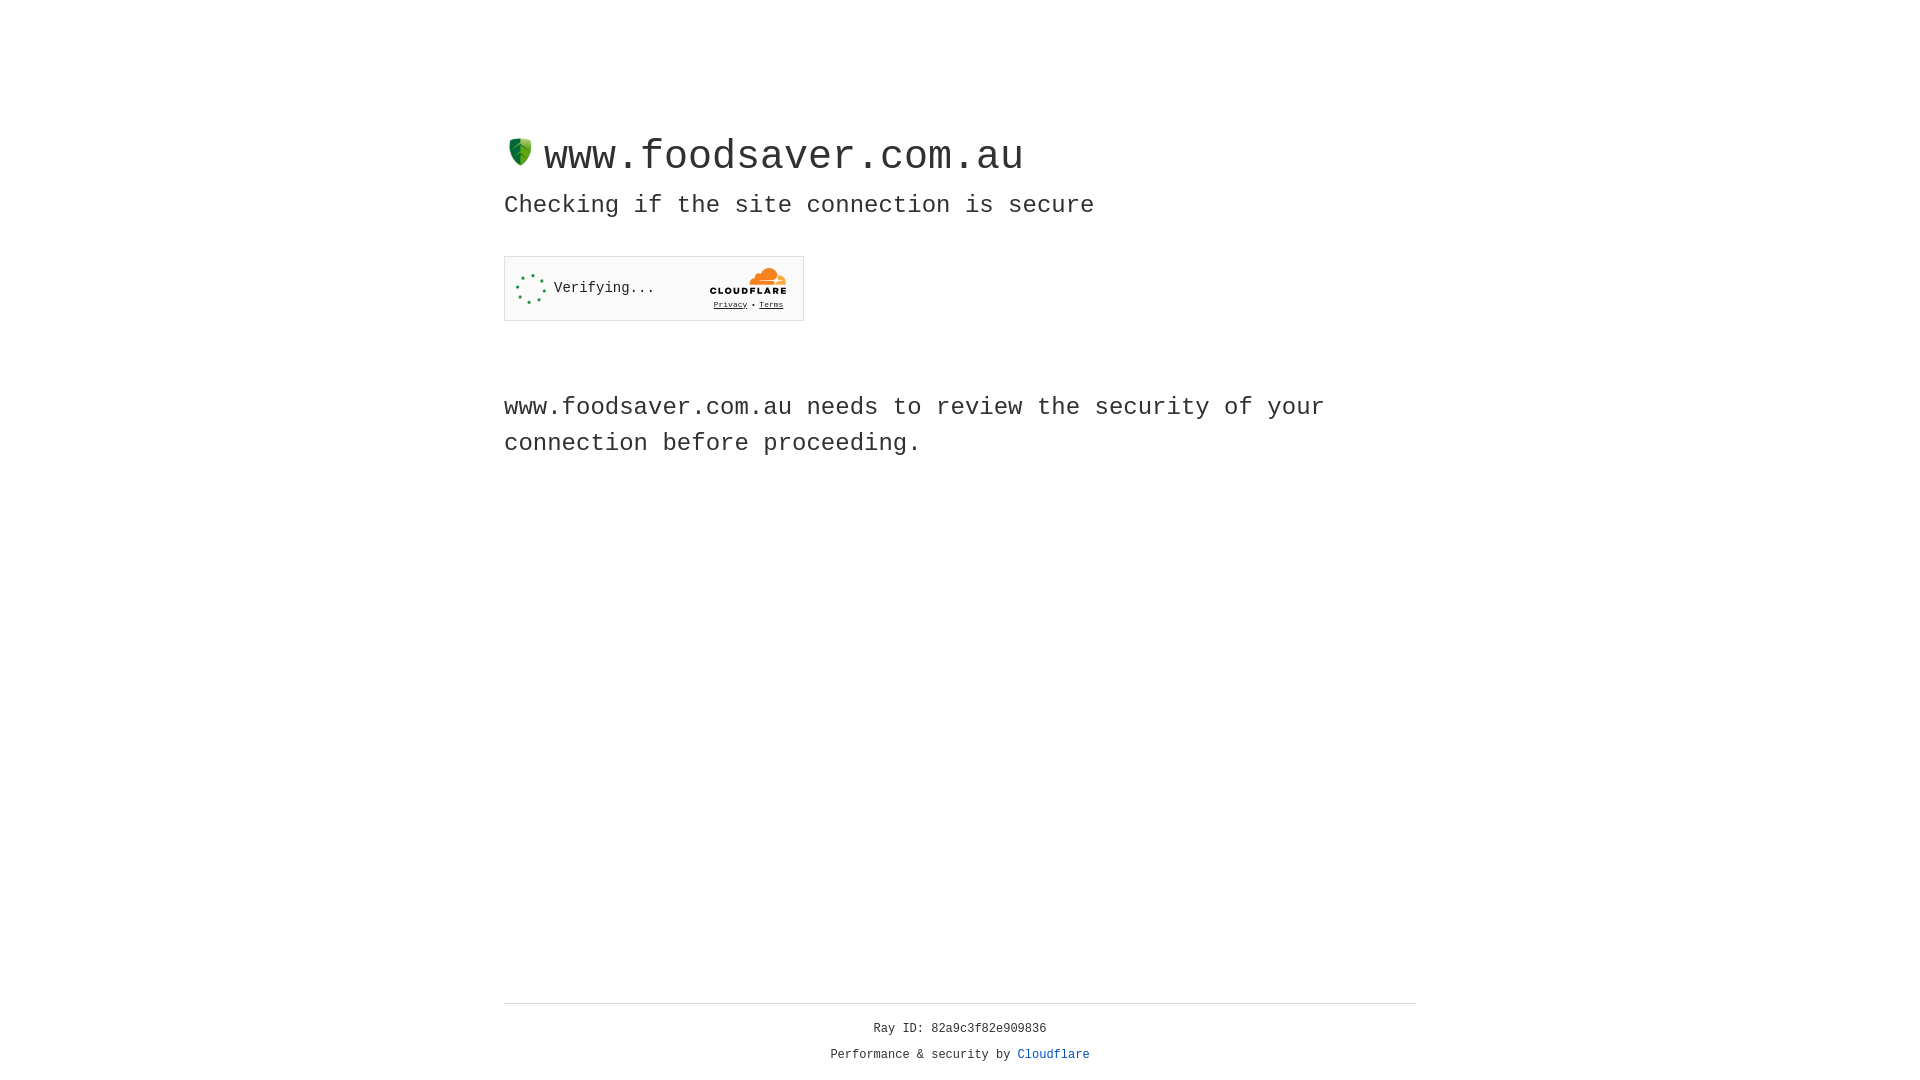 Image resolution: width=1920 pixels, height=1080 pixels. What do you see at coordinates (1054, 1055) in the screenshot?
I see `Cloudflare` at bounding box center [1054, 1055].